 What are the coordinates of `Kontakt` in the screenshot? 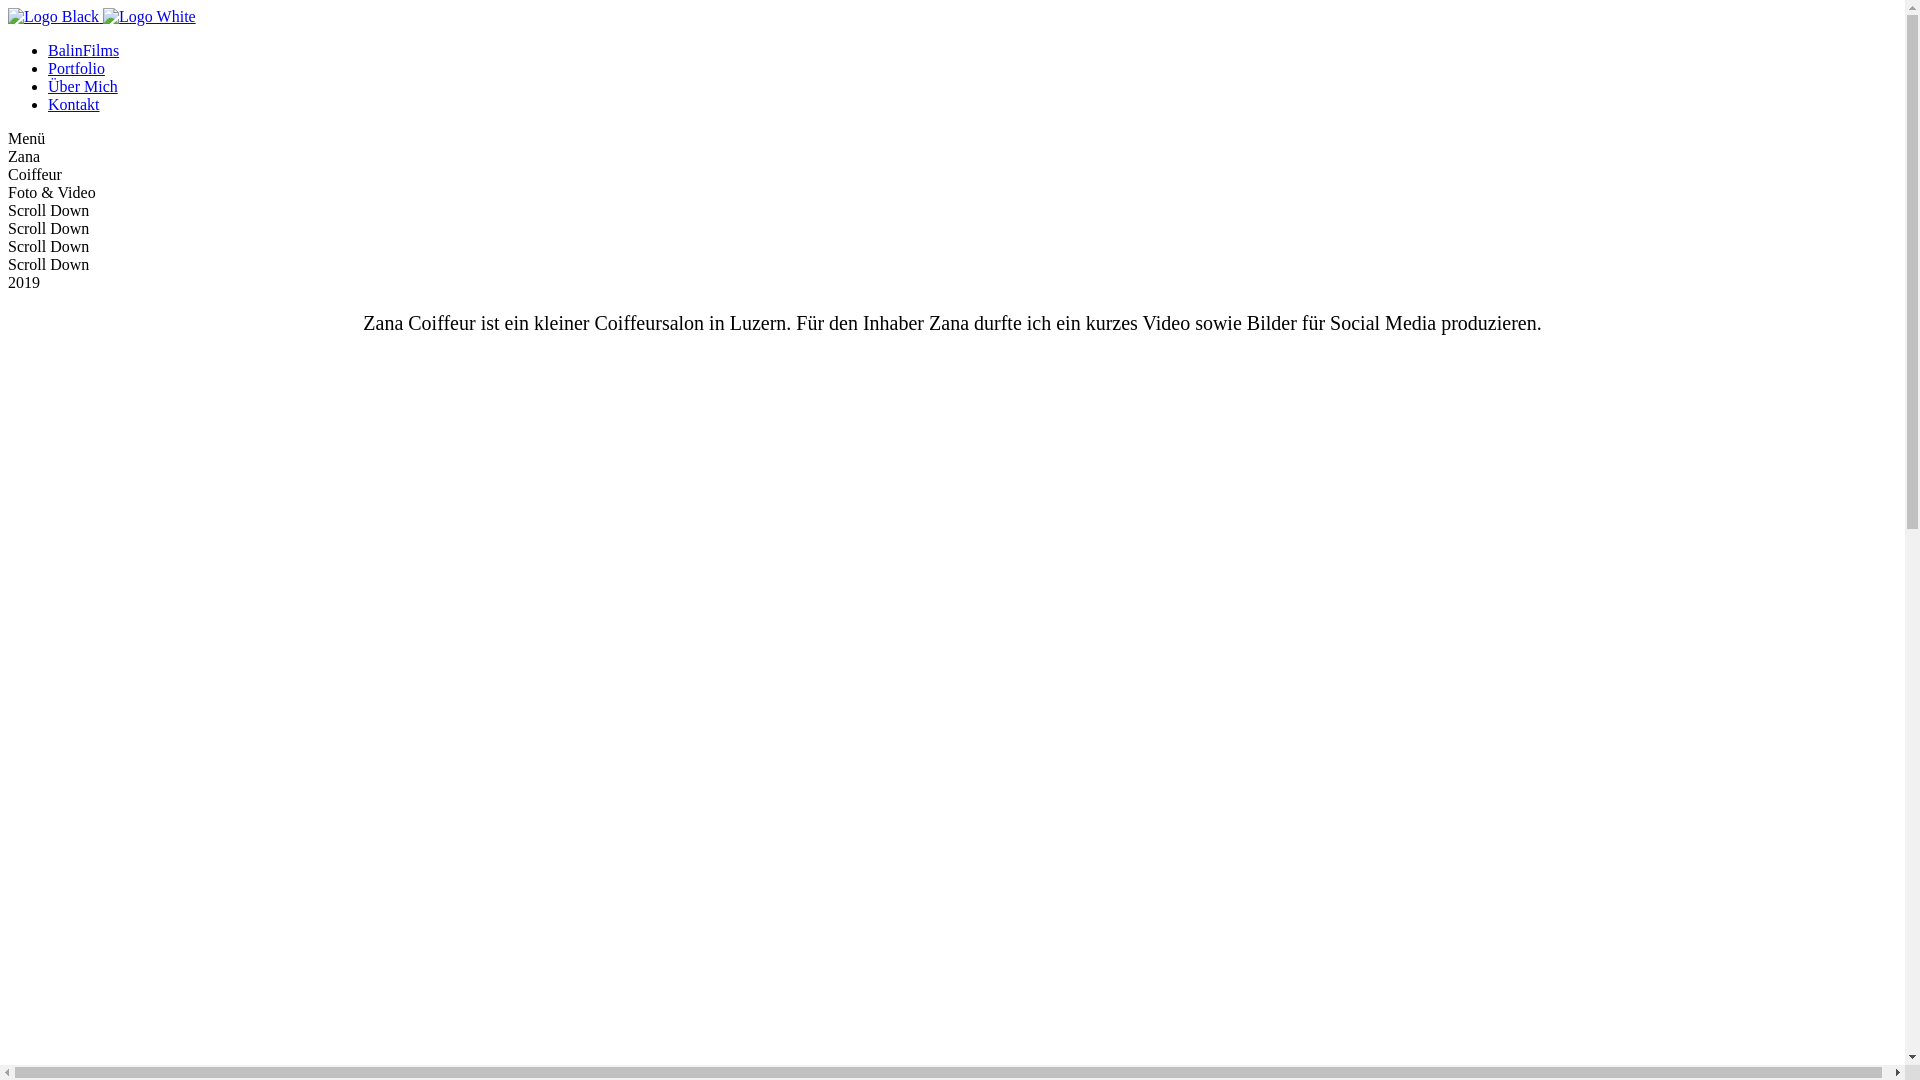 It's located at (74, 104).